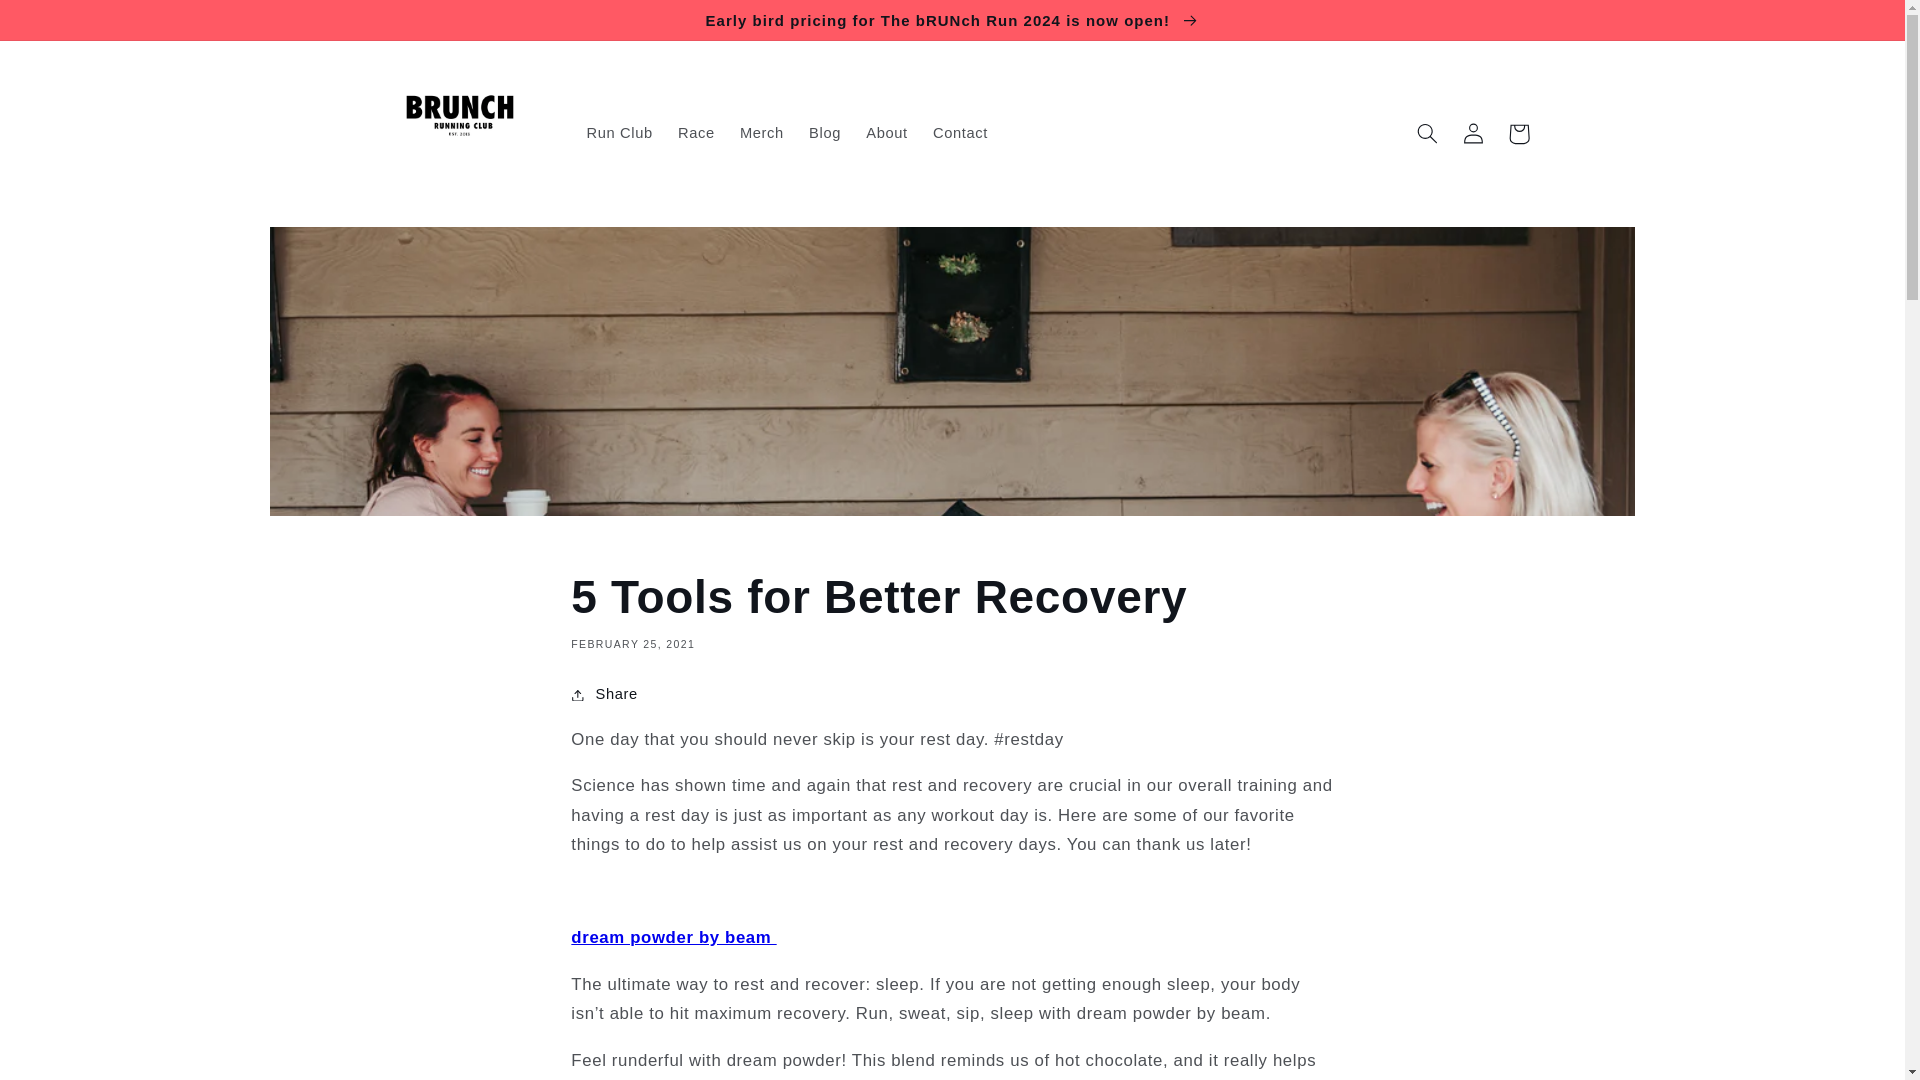 This screenshot has width=1920, height=1080. I want to click on dream powder by beam , so click(672, 937).